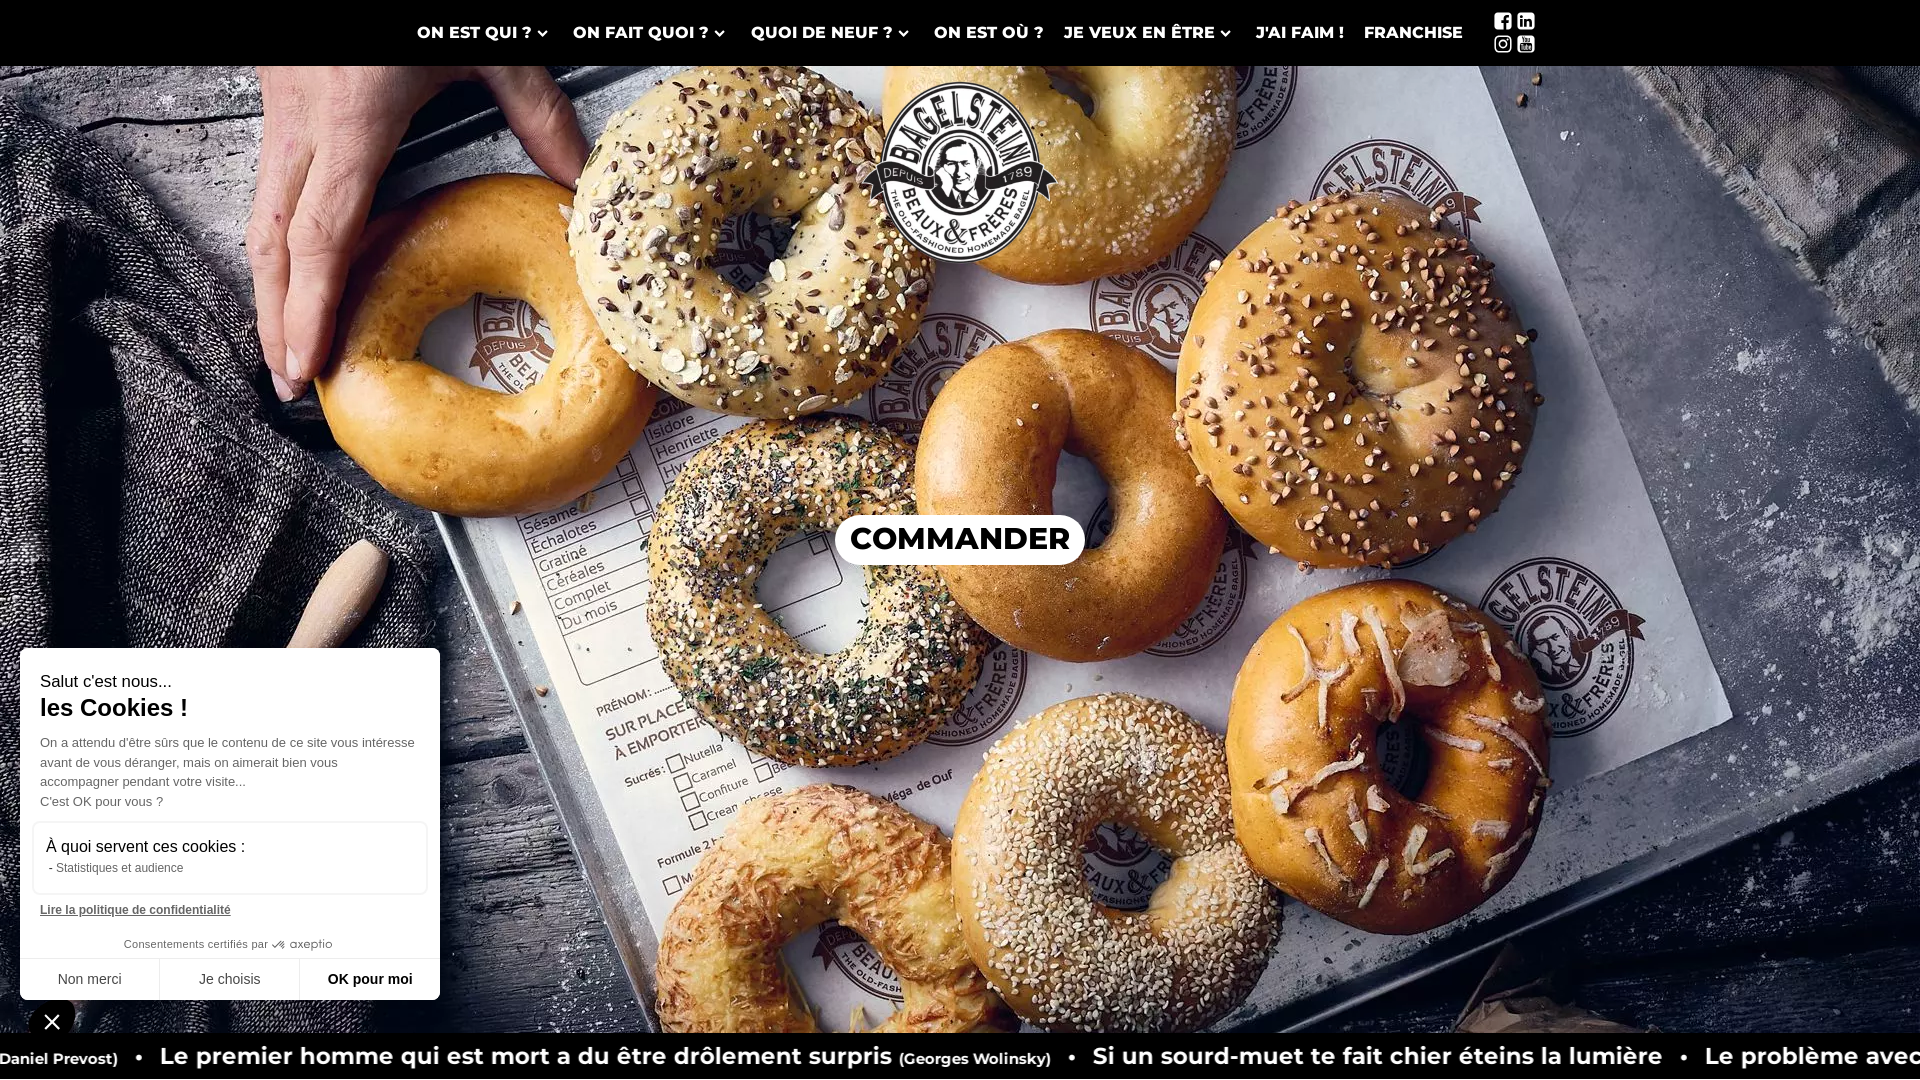  I want to click on Fermer le widget sans consentement, so click(52, 1021).